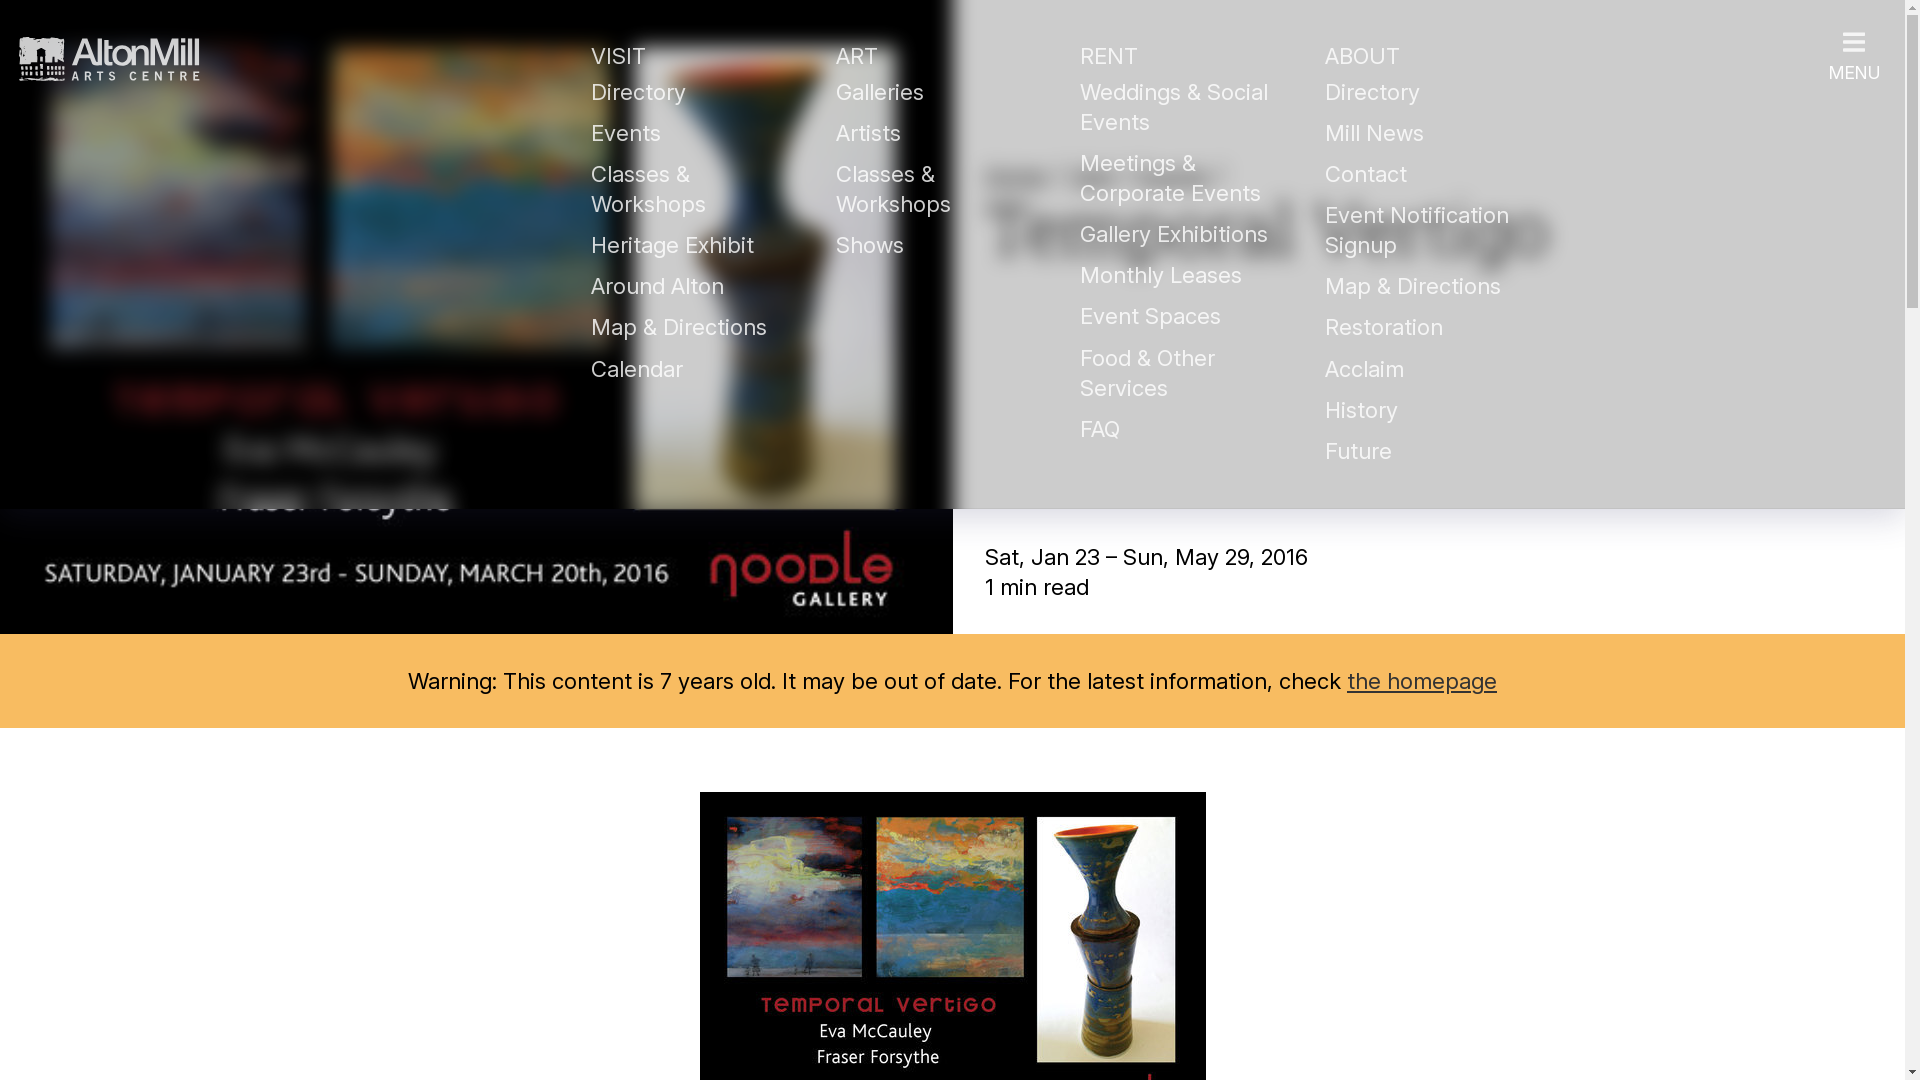  What do you see at coordinates (1183, 56) in the screenshot?
I see `RENT` at bounding box center [1183, 56].